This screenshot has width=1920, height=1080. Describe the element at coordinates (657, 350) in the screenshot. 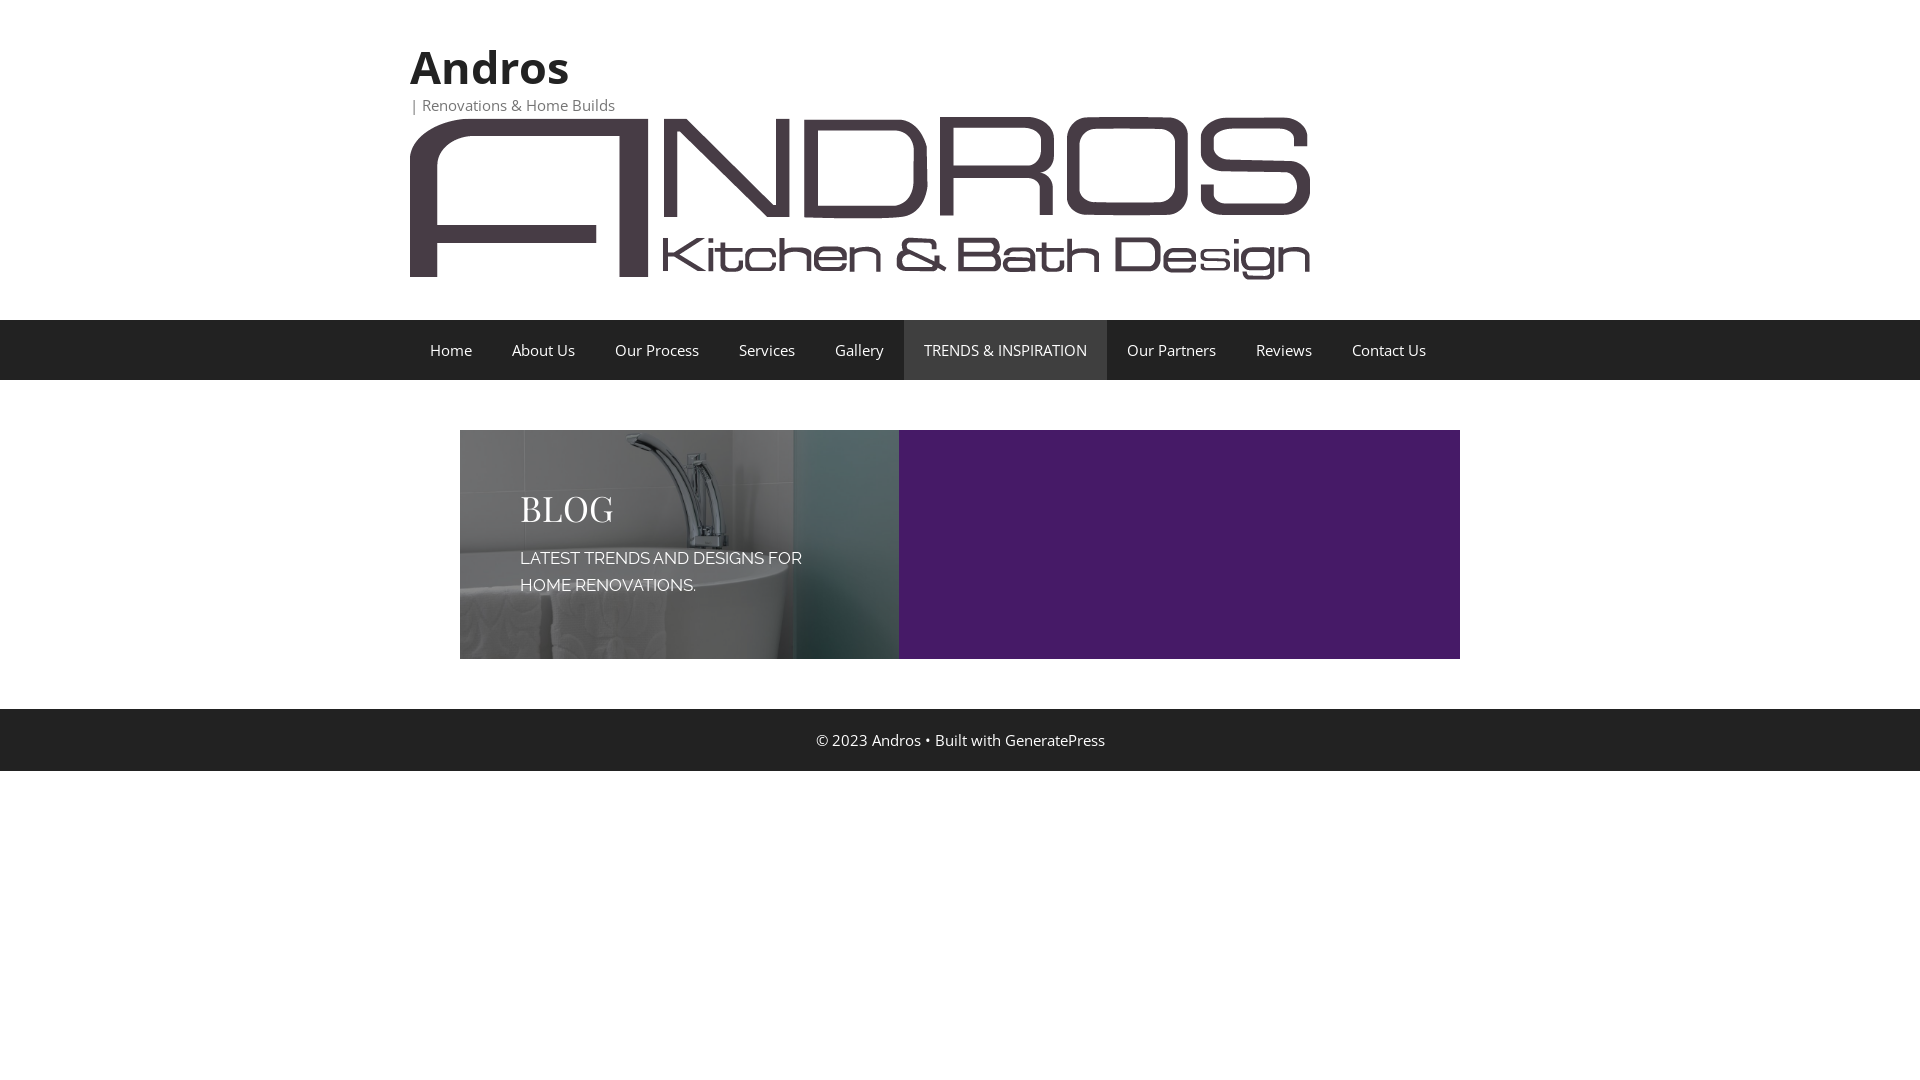

I see `Our Process` at that location.